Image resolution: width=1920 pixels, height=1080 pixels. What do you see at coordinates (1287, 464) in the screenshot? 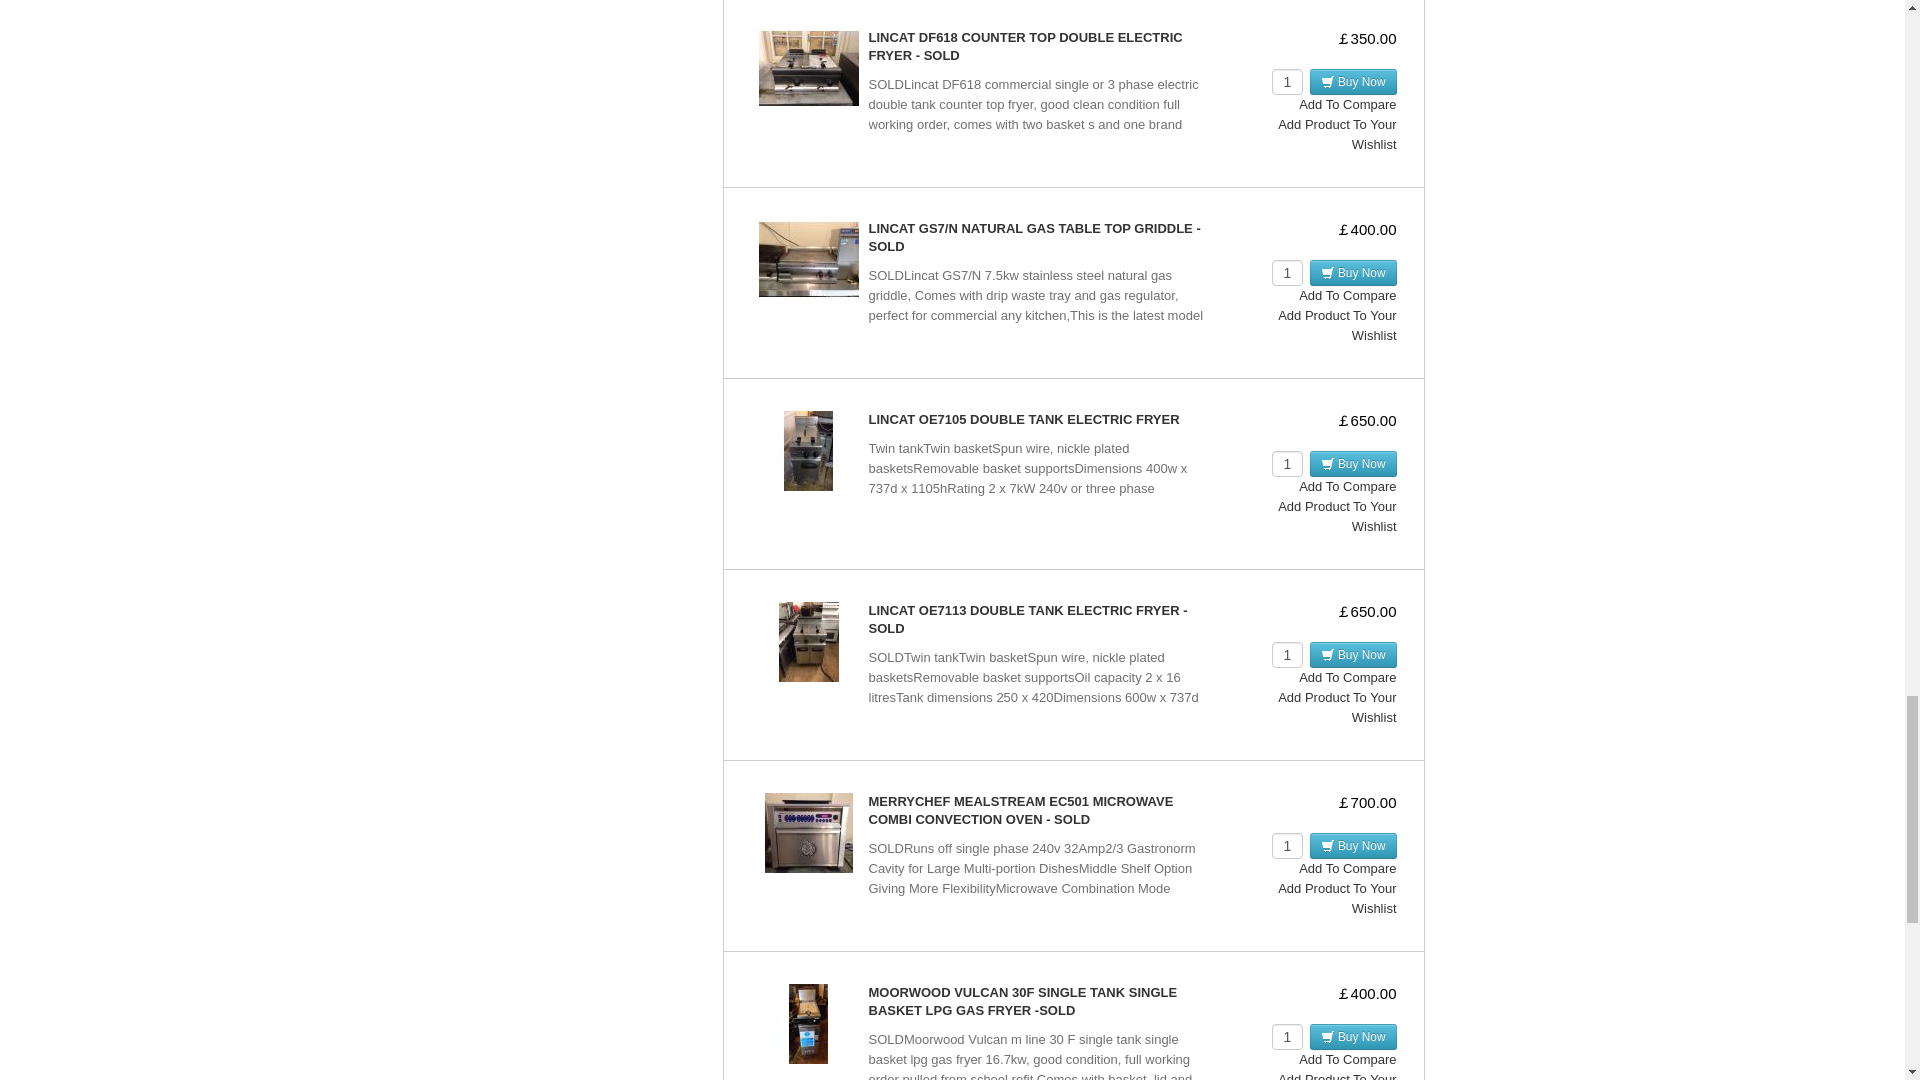
I see `1` at bounding box center [1287, 464].